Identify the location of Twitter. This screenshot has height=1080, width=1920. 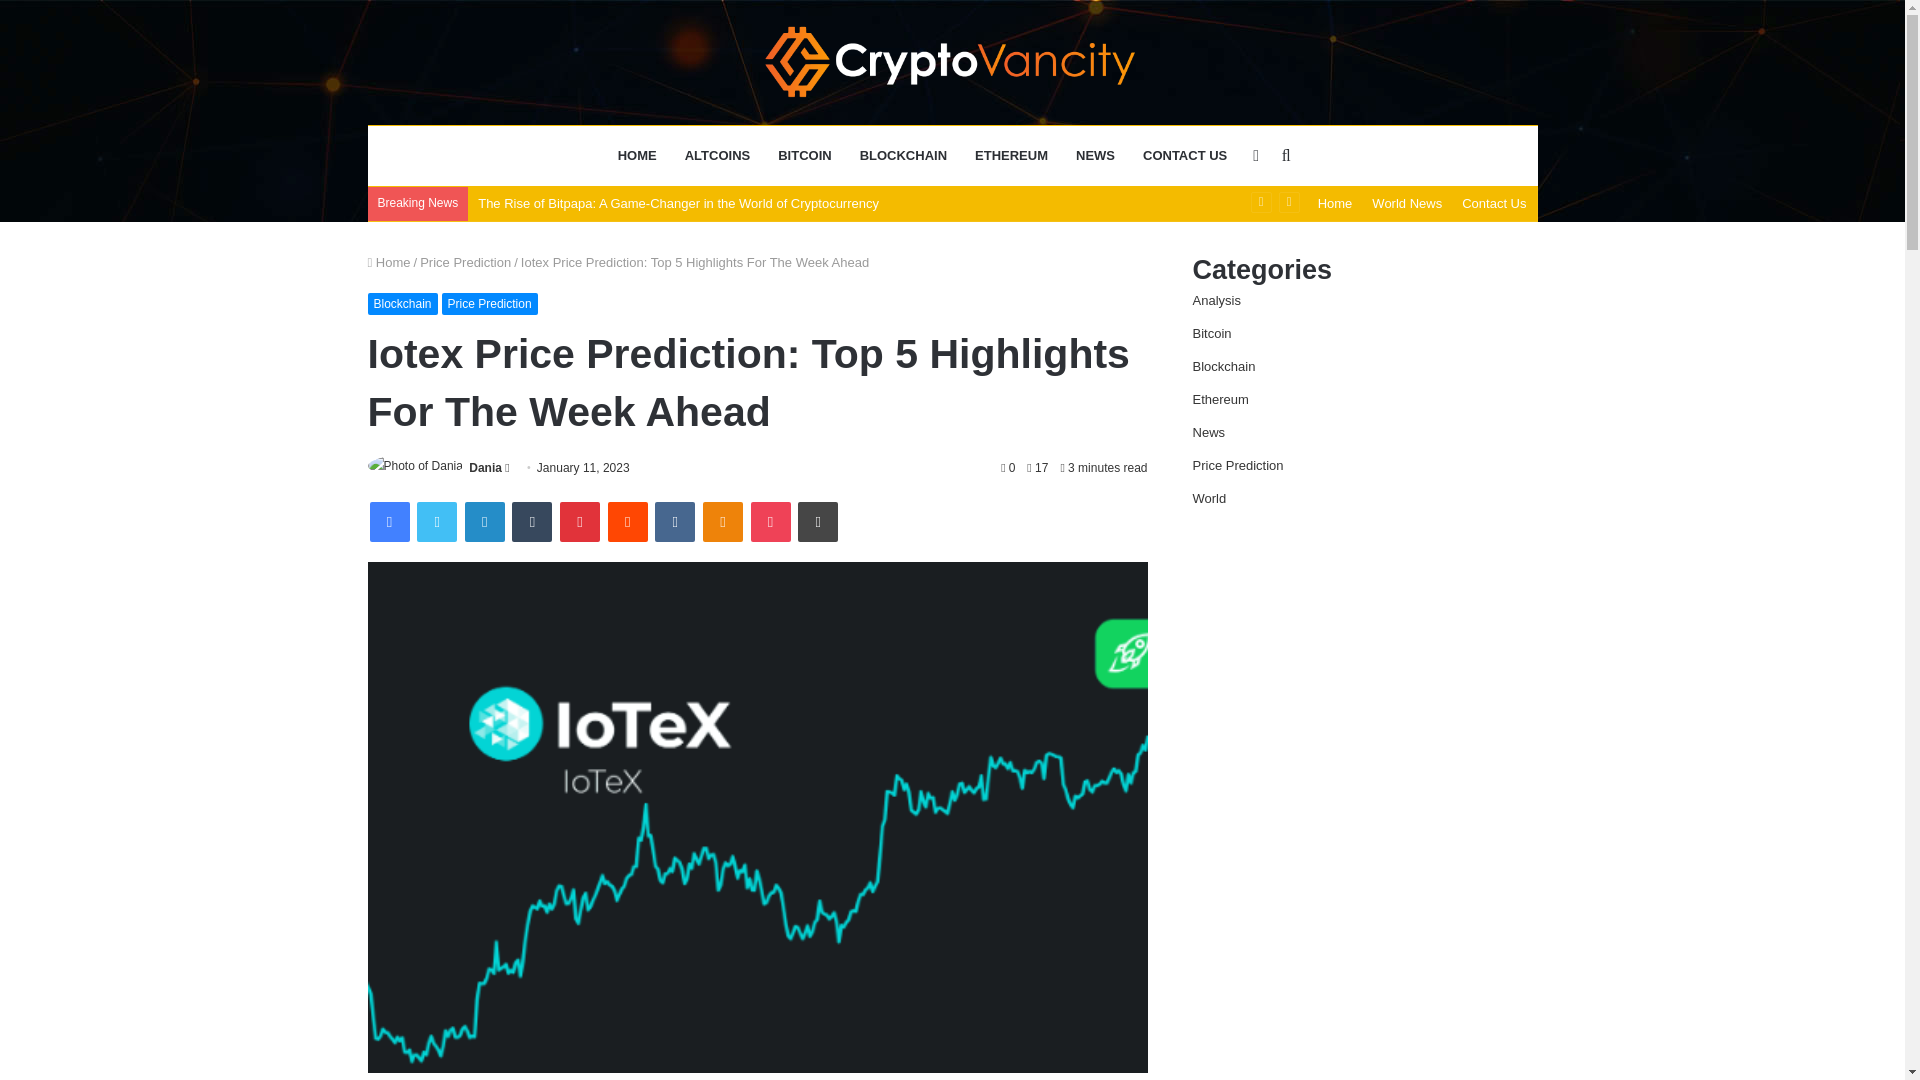
(436, 522).